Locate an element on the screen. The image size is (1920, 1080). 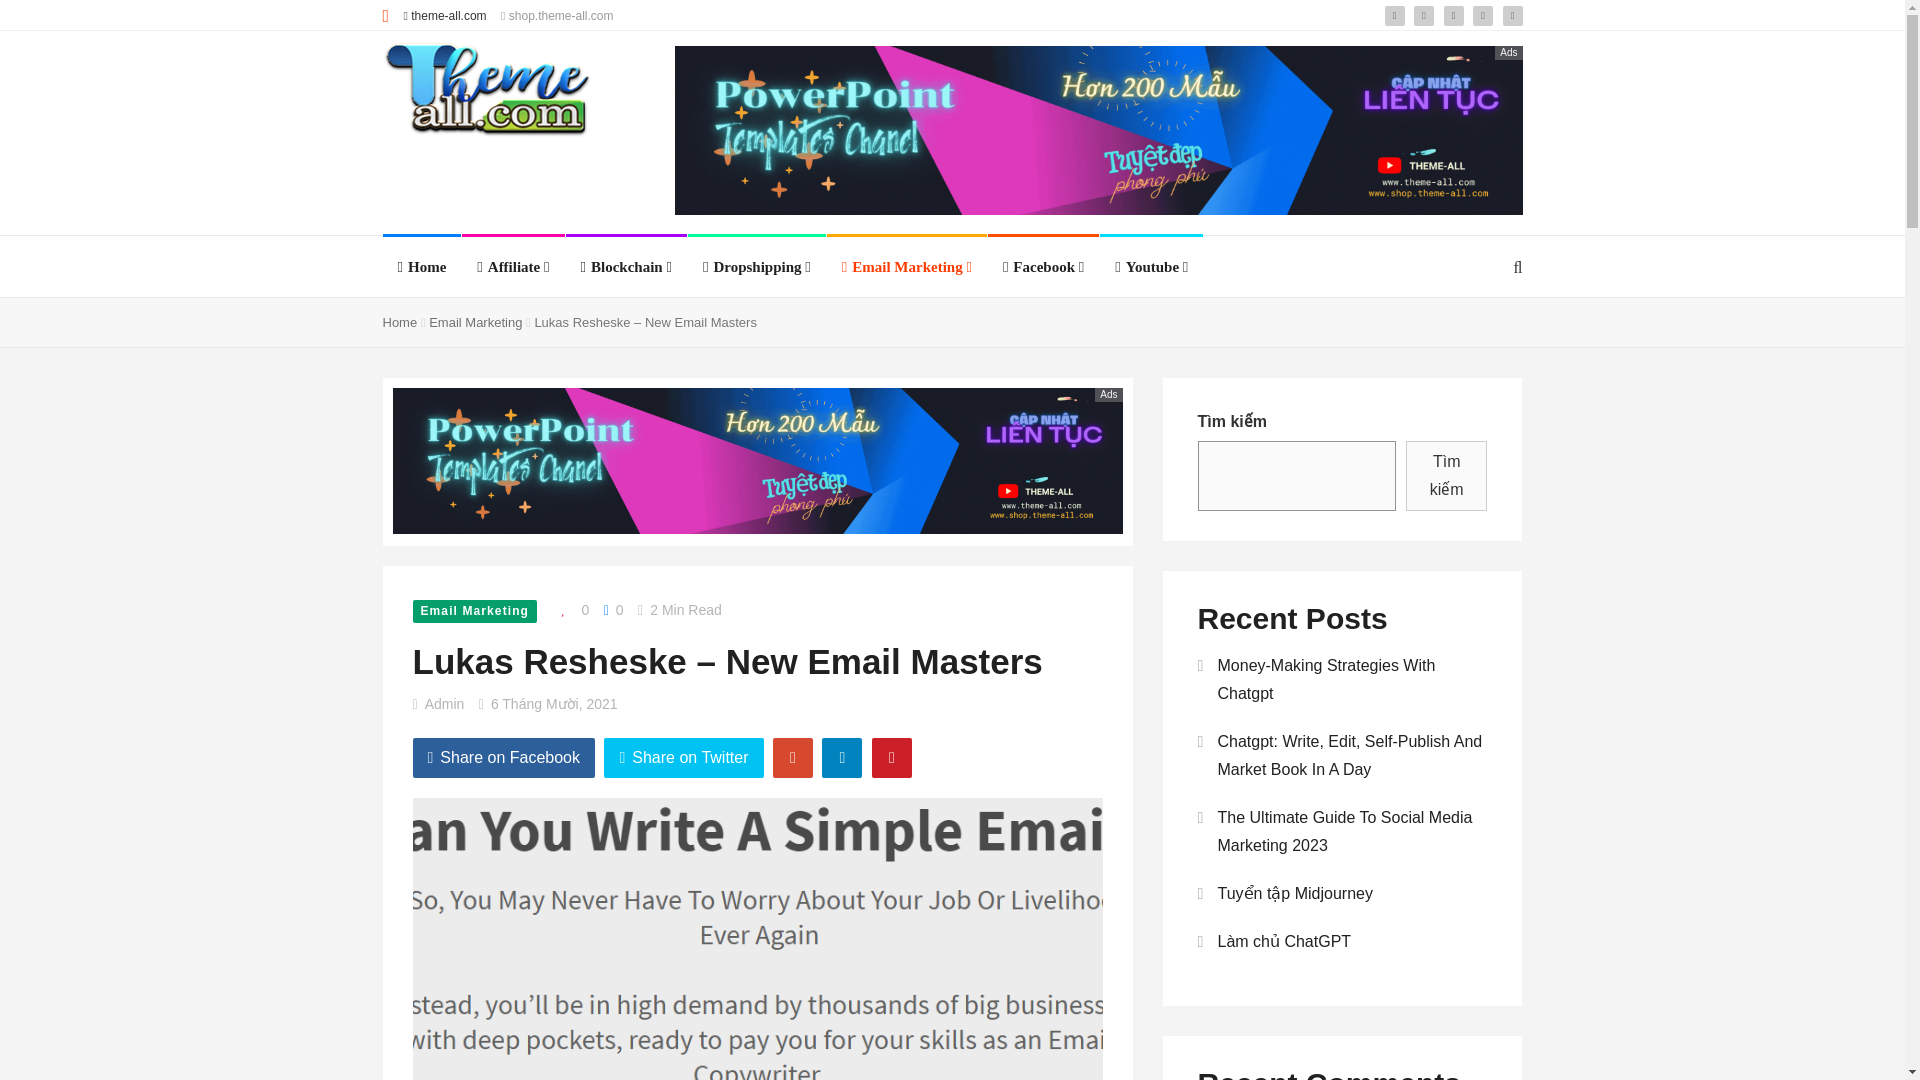
Dropshipping is located at coordinates (756, 266).